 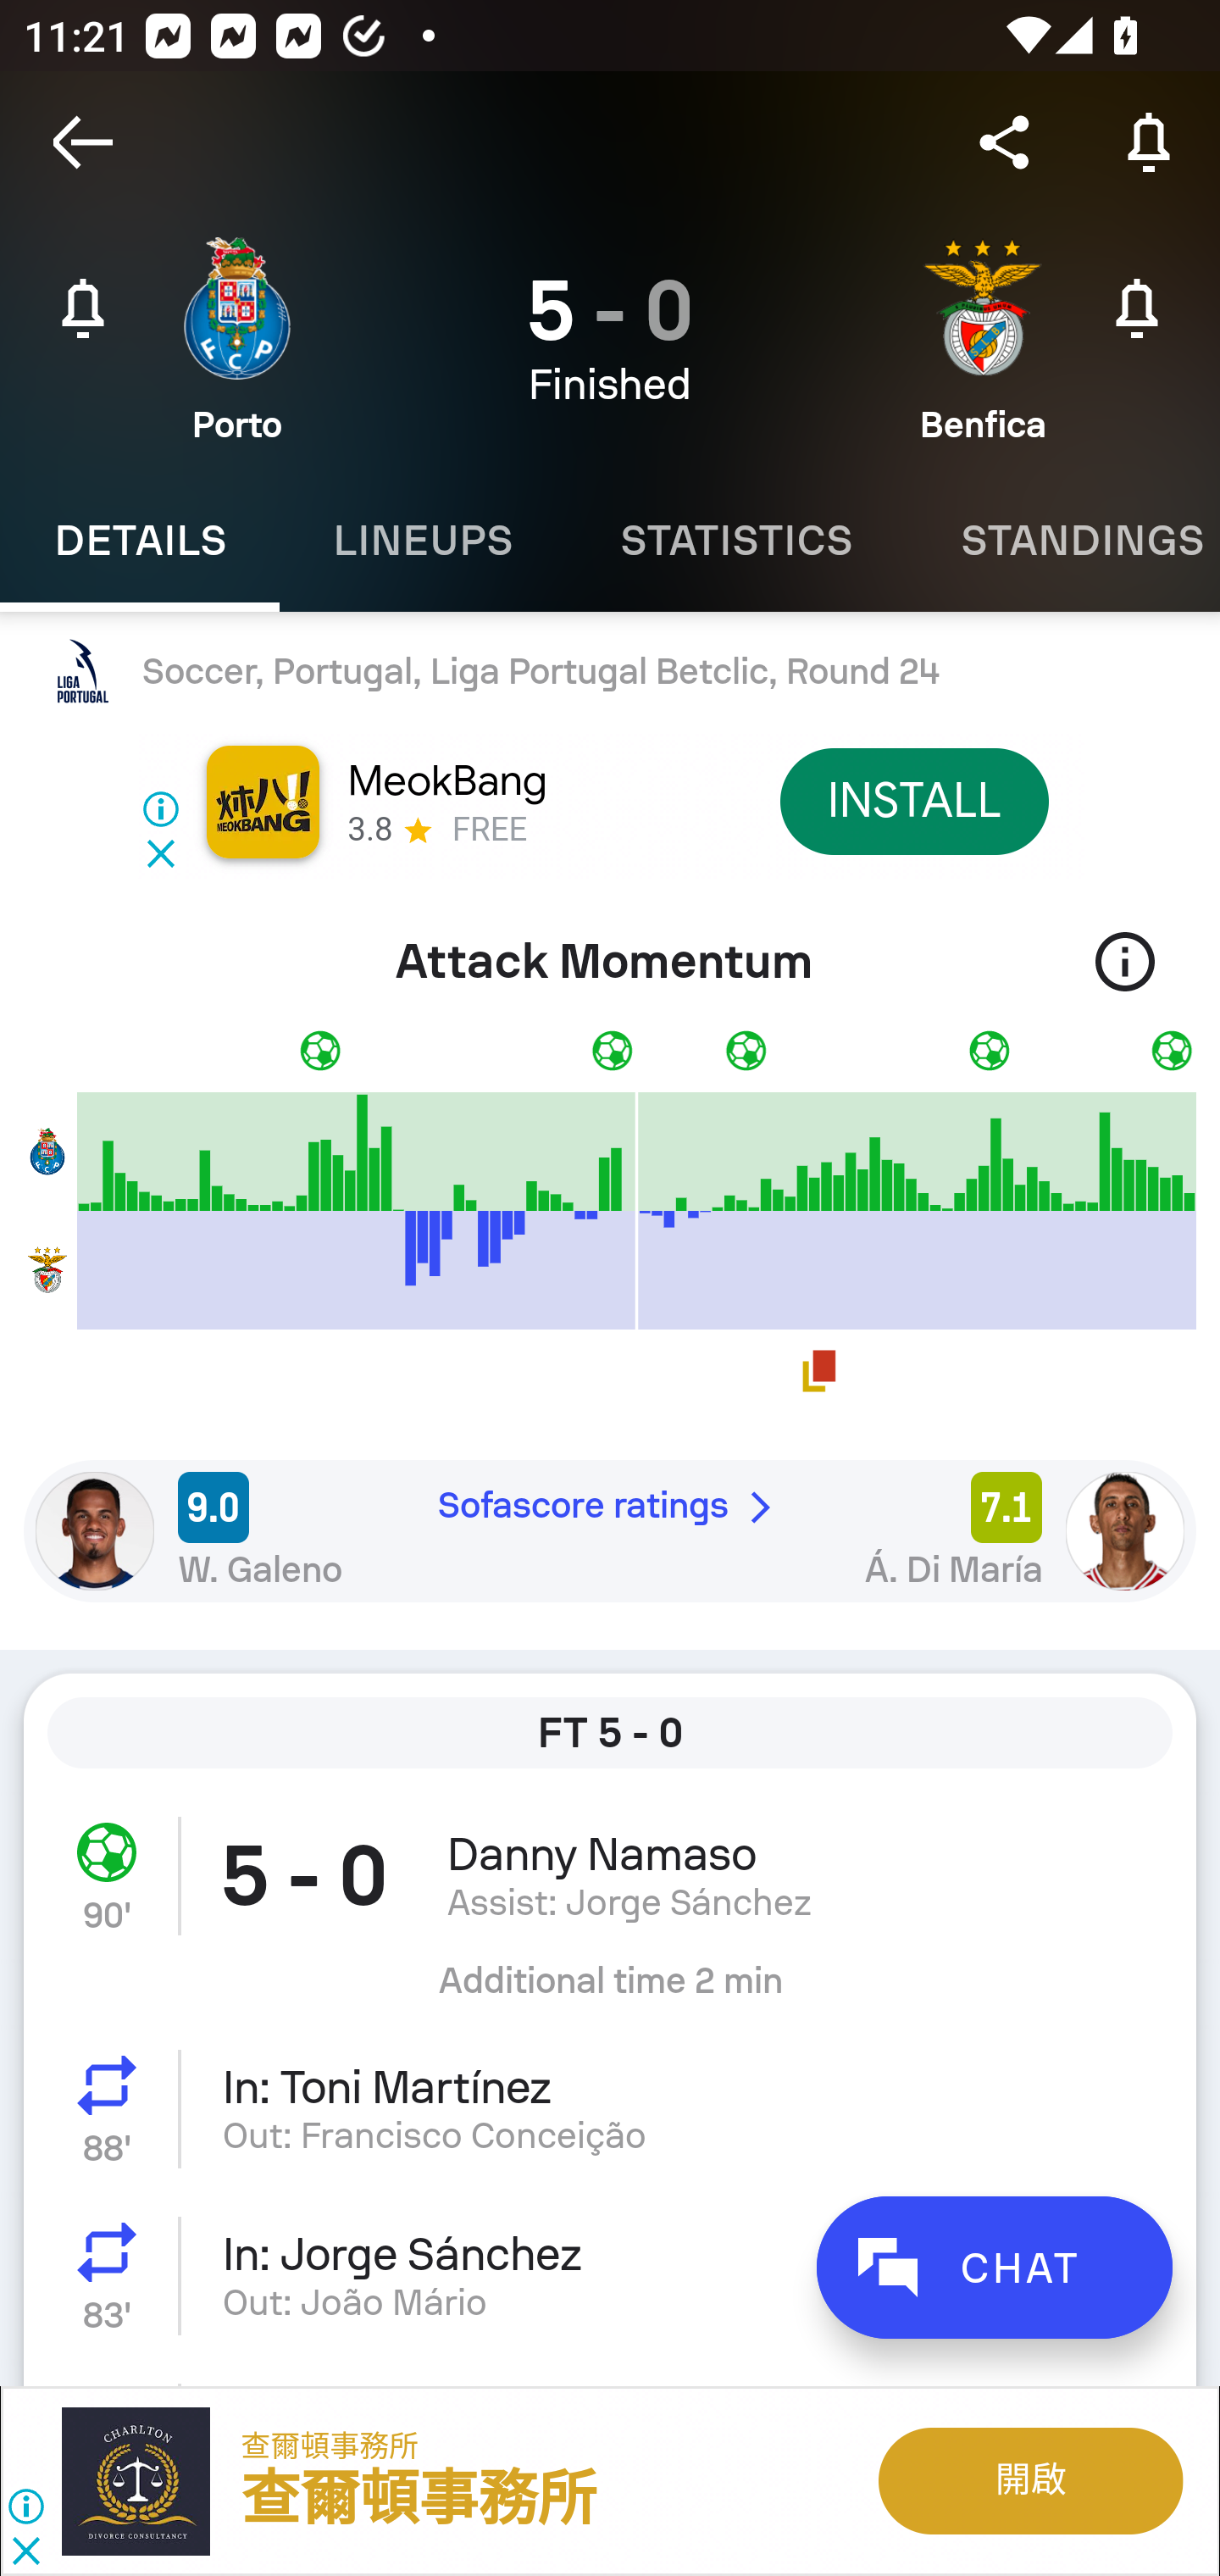 I want to click on MeokBang, so click(x=446, y=781).